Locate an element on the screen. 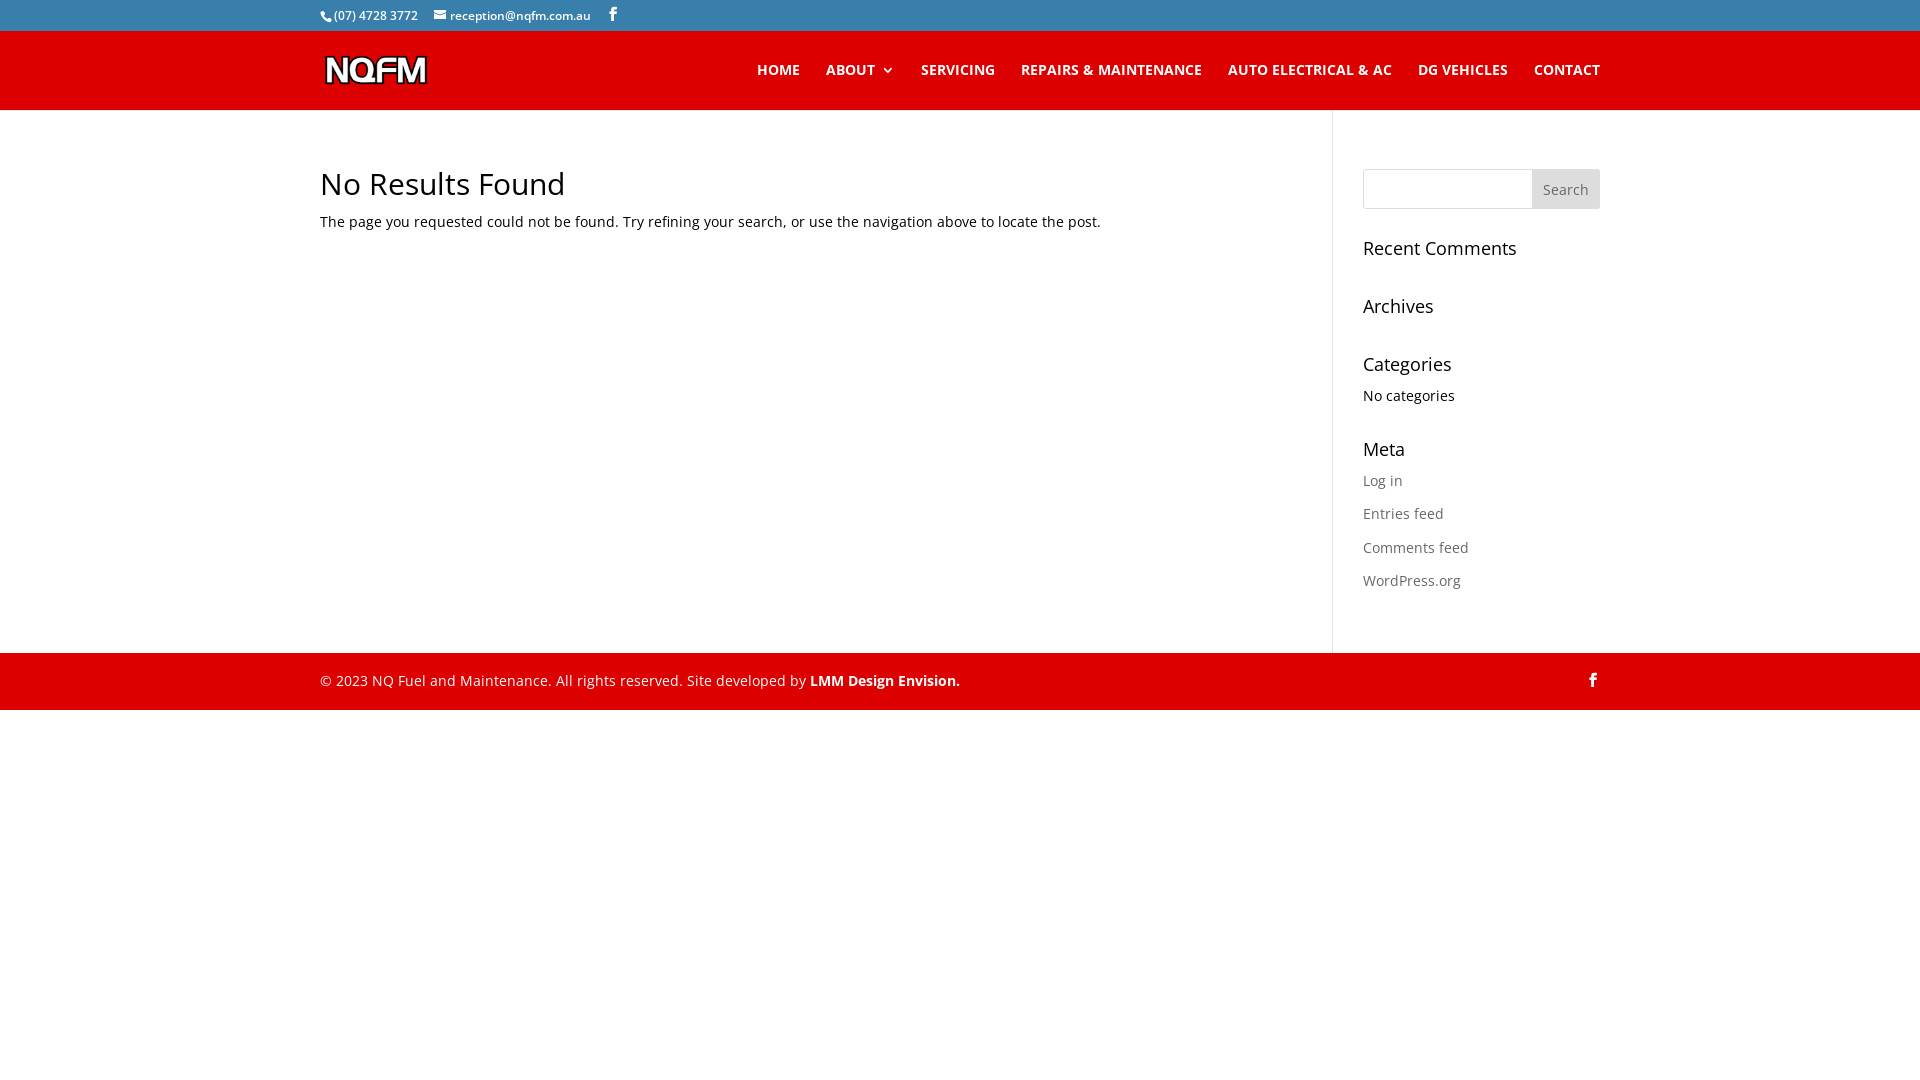 This screenshot has width=1920, height=1080. Search is located at coordinates (1566, 189).